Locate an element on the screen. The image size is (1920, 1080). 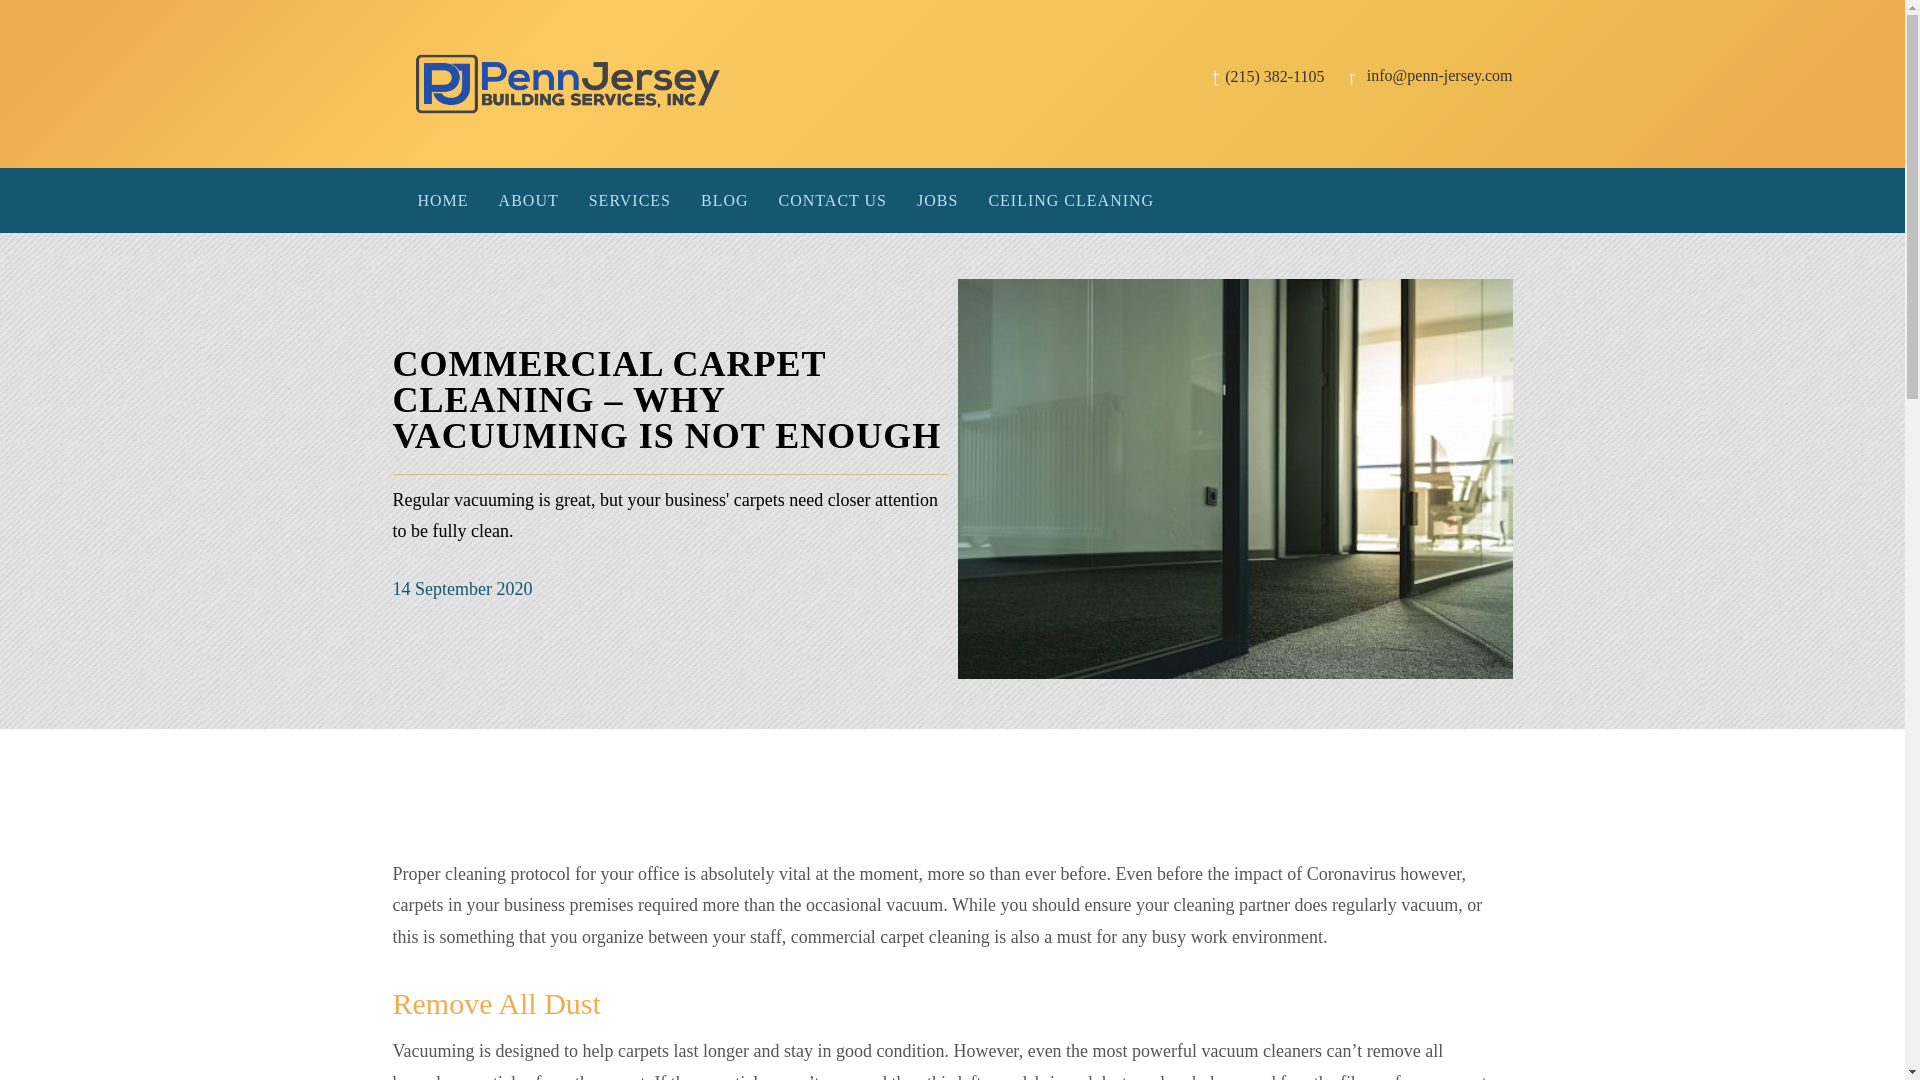
ABOUT is located at coordinates (528, 201).